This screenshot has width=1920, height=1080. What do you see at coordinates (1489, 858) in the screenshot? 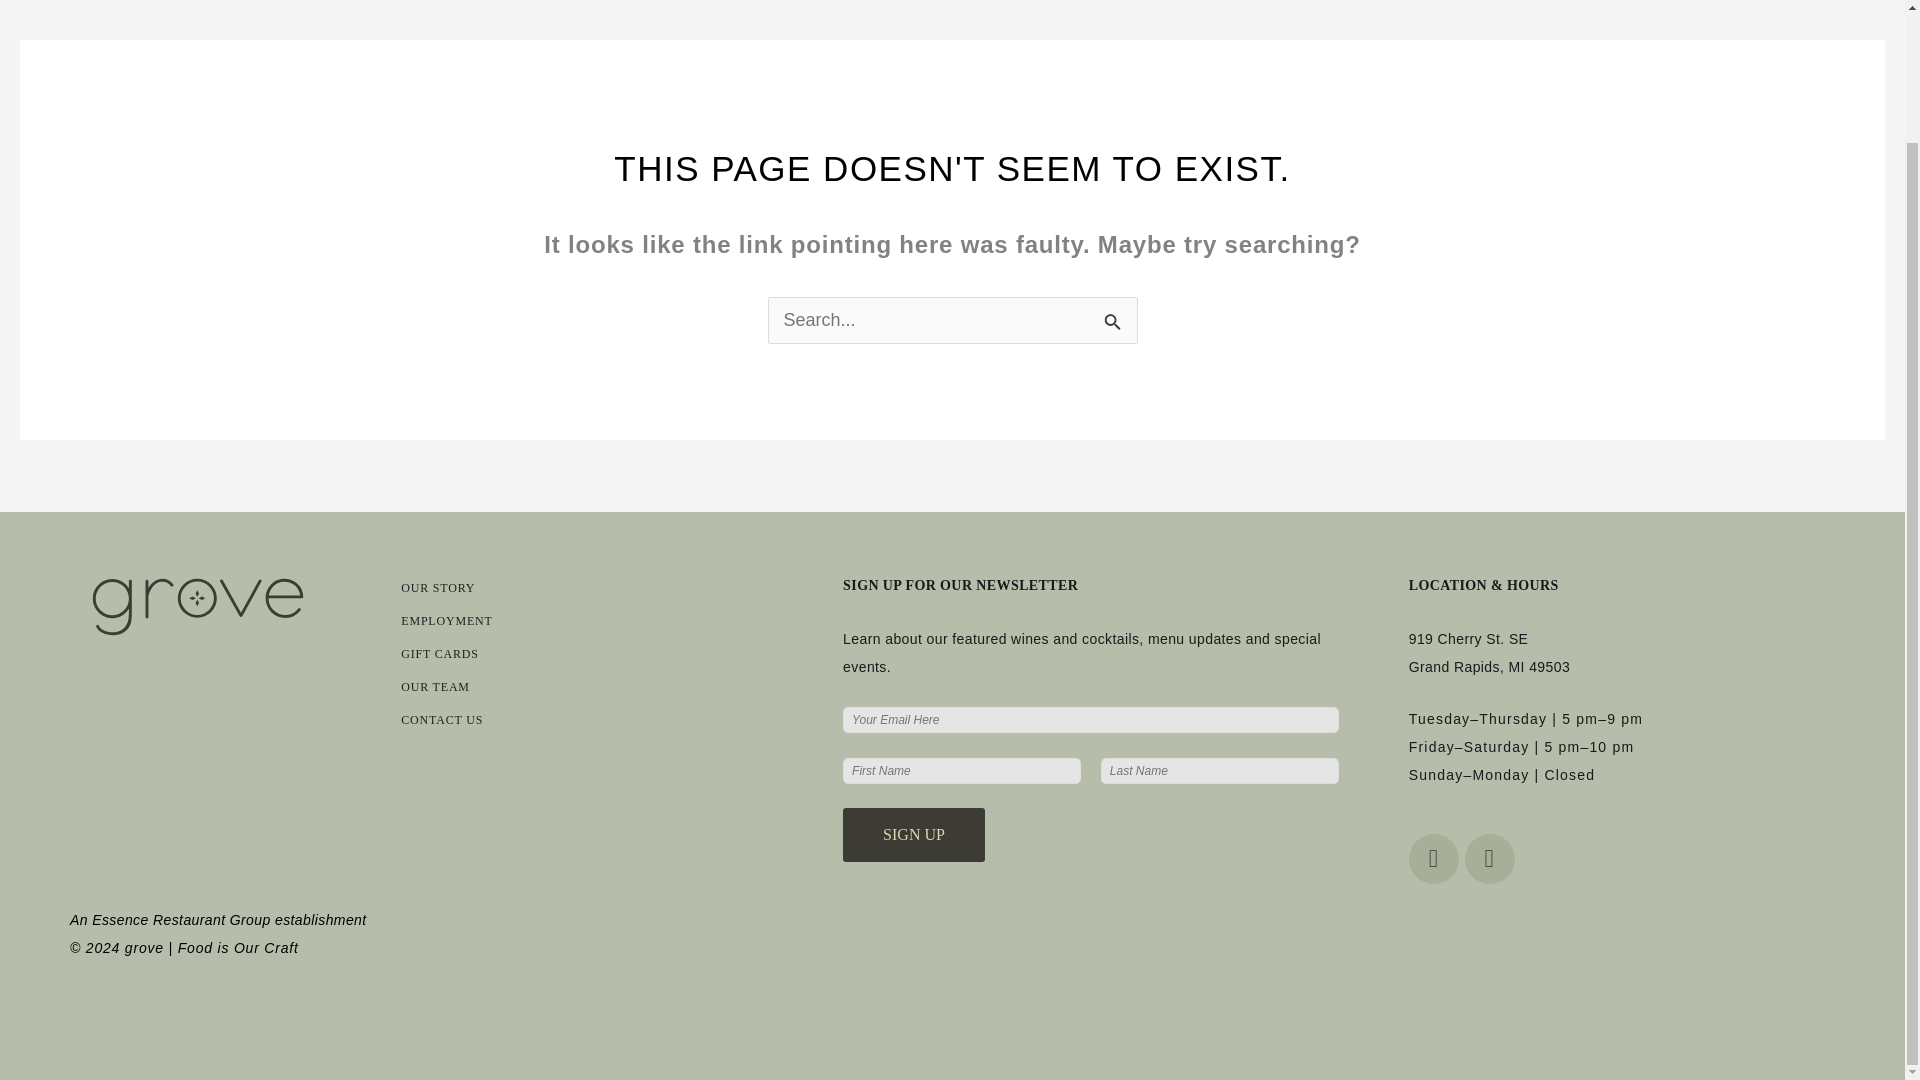
I see `Instagram` at bounding box center [1489, 858].